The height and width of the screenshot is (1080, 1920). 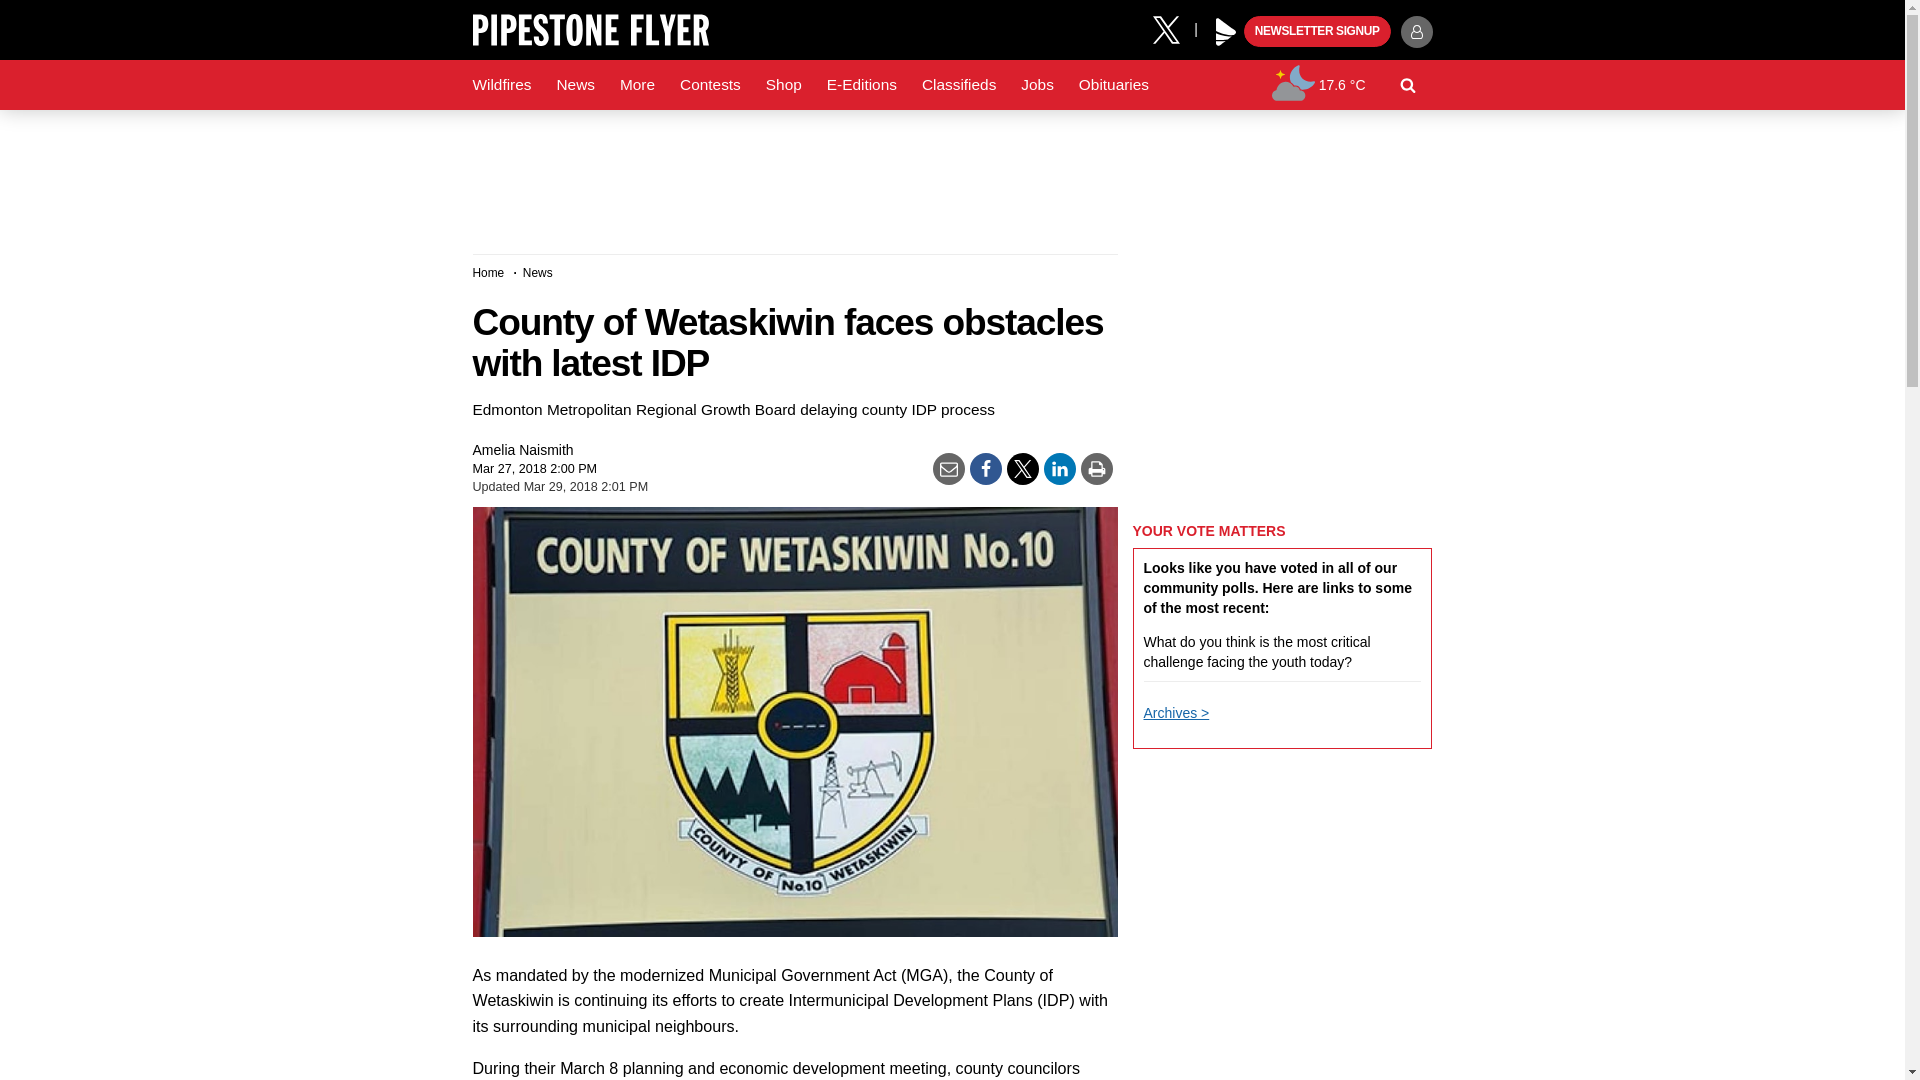 I want to click on Play, so click(x=1226, y=32).